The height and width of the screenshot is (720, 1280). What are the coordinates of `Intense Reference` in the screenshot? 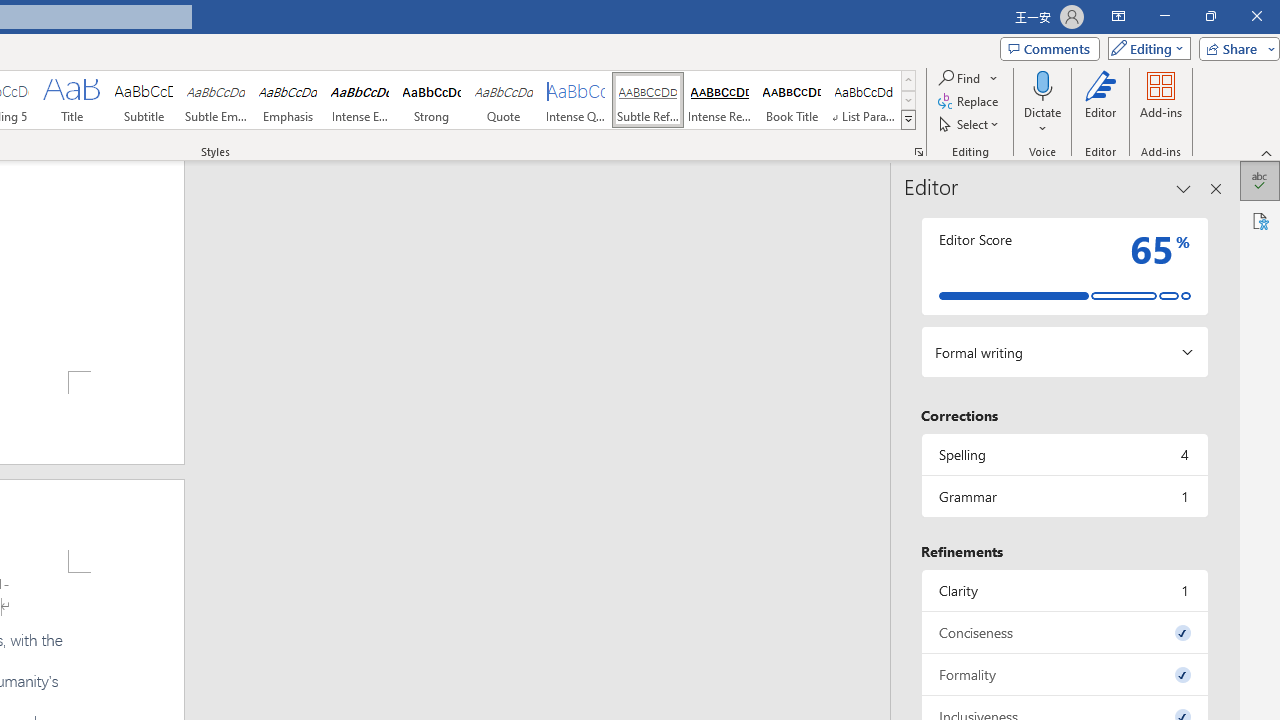 It's located at (720, 100).